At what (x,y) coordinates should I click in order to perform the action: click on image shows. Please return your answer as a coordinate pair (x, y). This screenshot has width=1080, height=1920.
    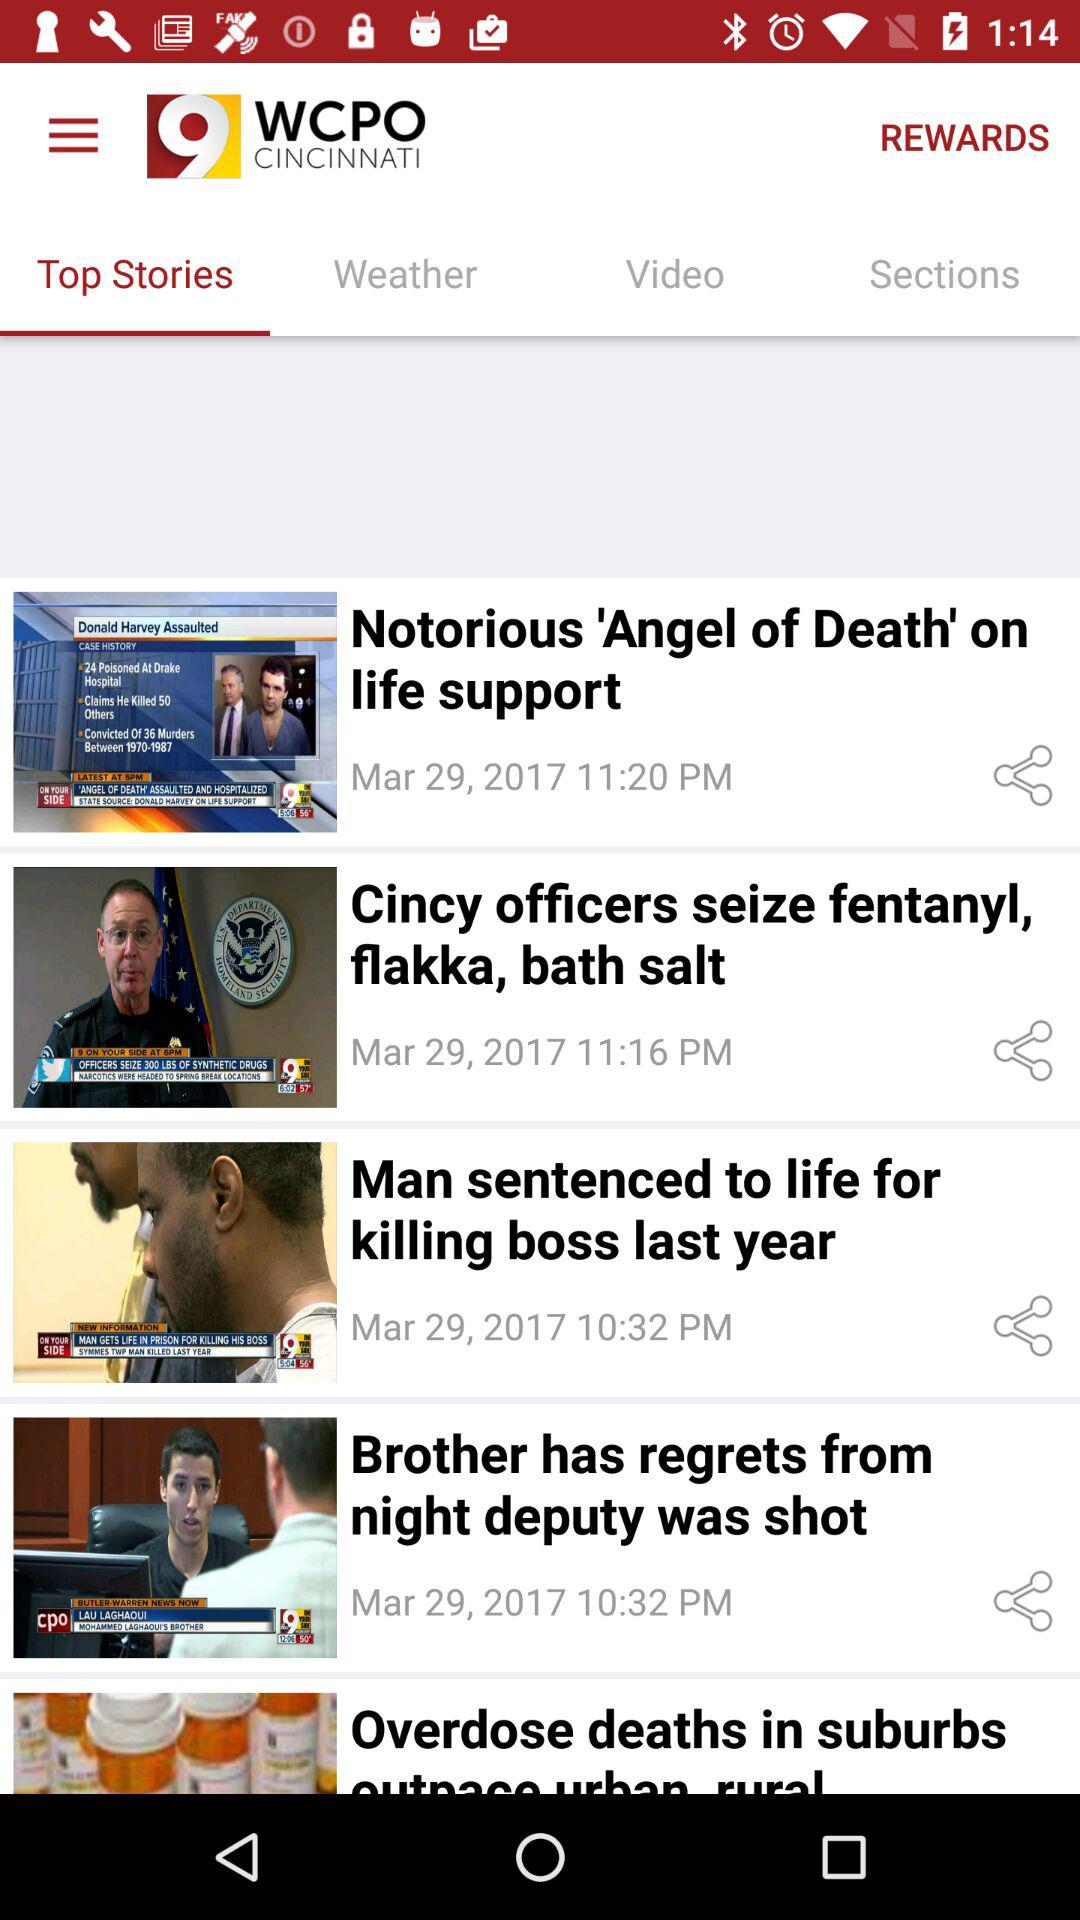
    Looking at the image, I should click on (174, 1262).